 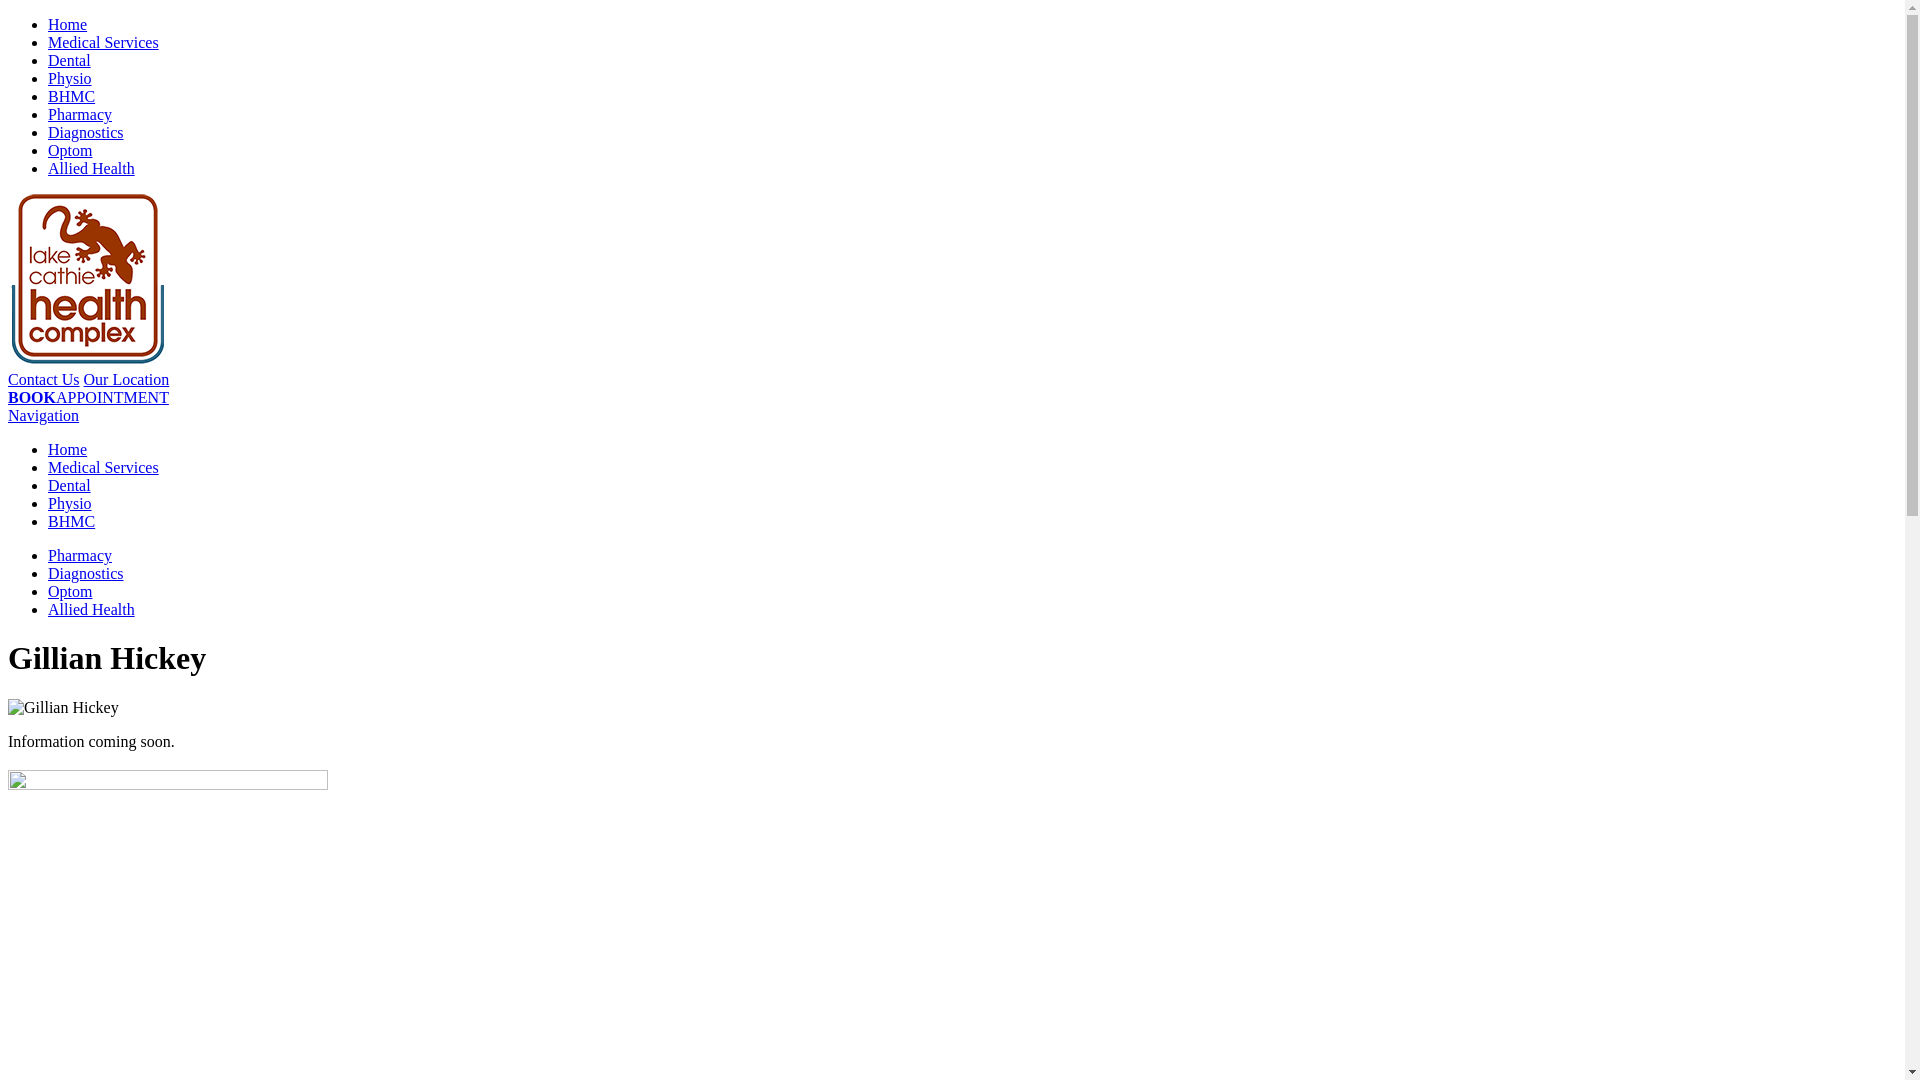 What do you see at coordinates (72, 522) in the screenshot?
I see `BHMC` at bounding box center [72, 522].